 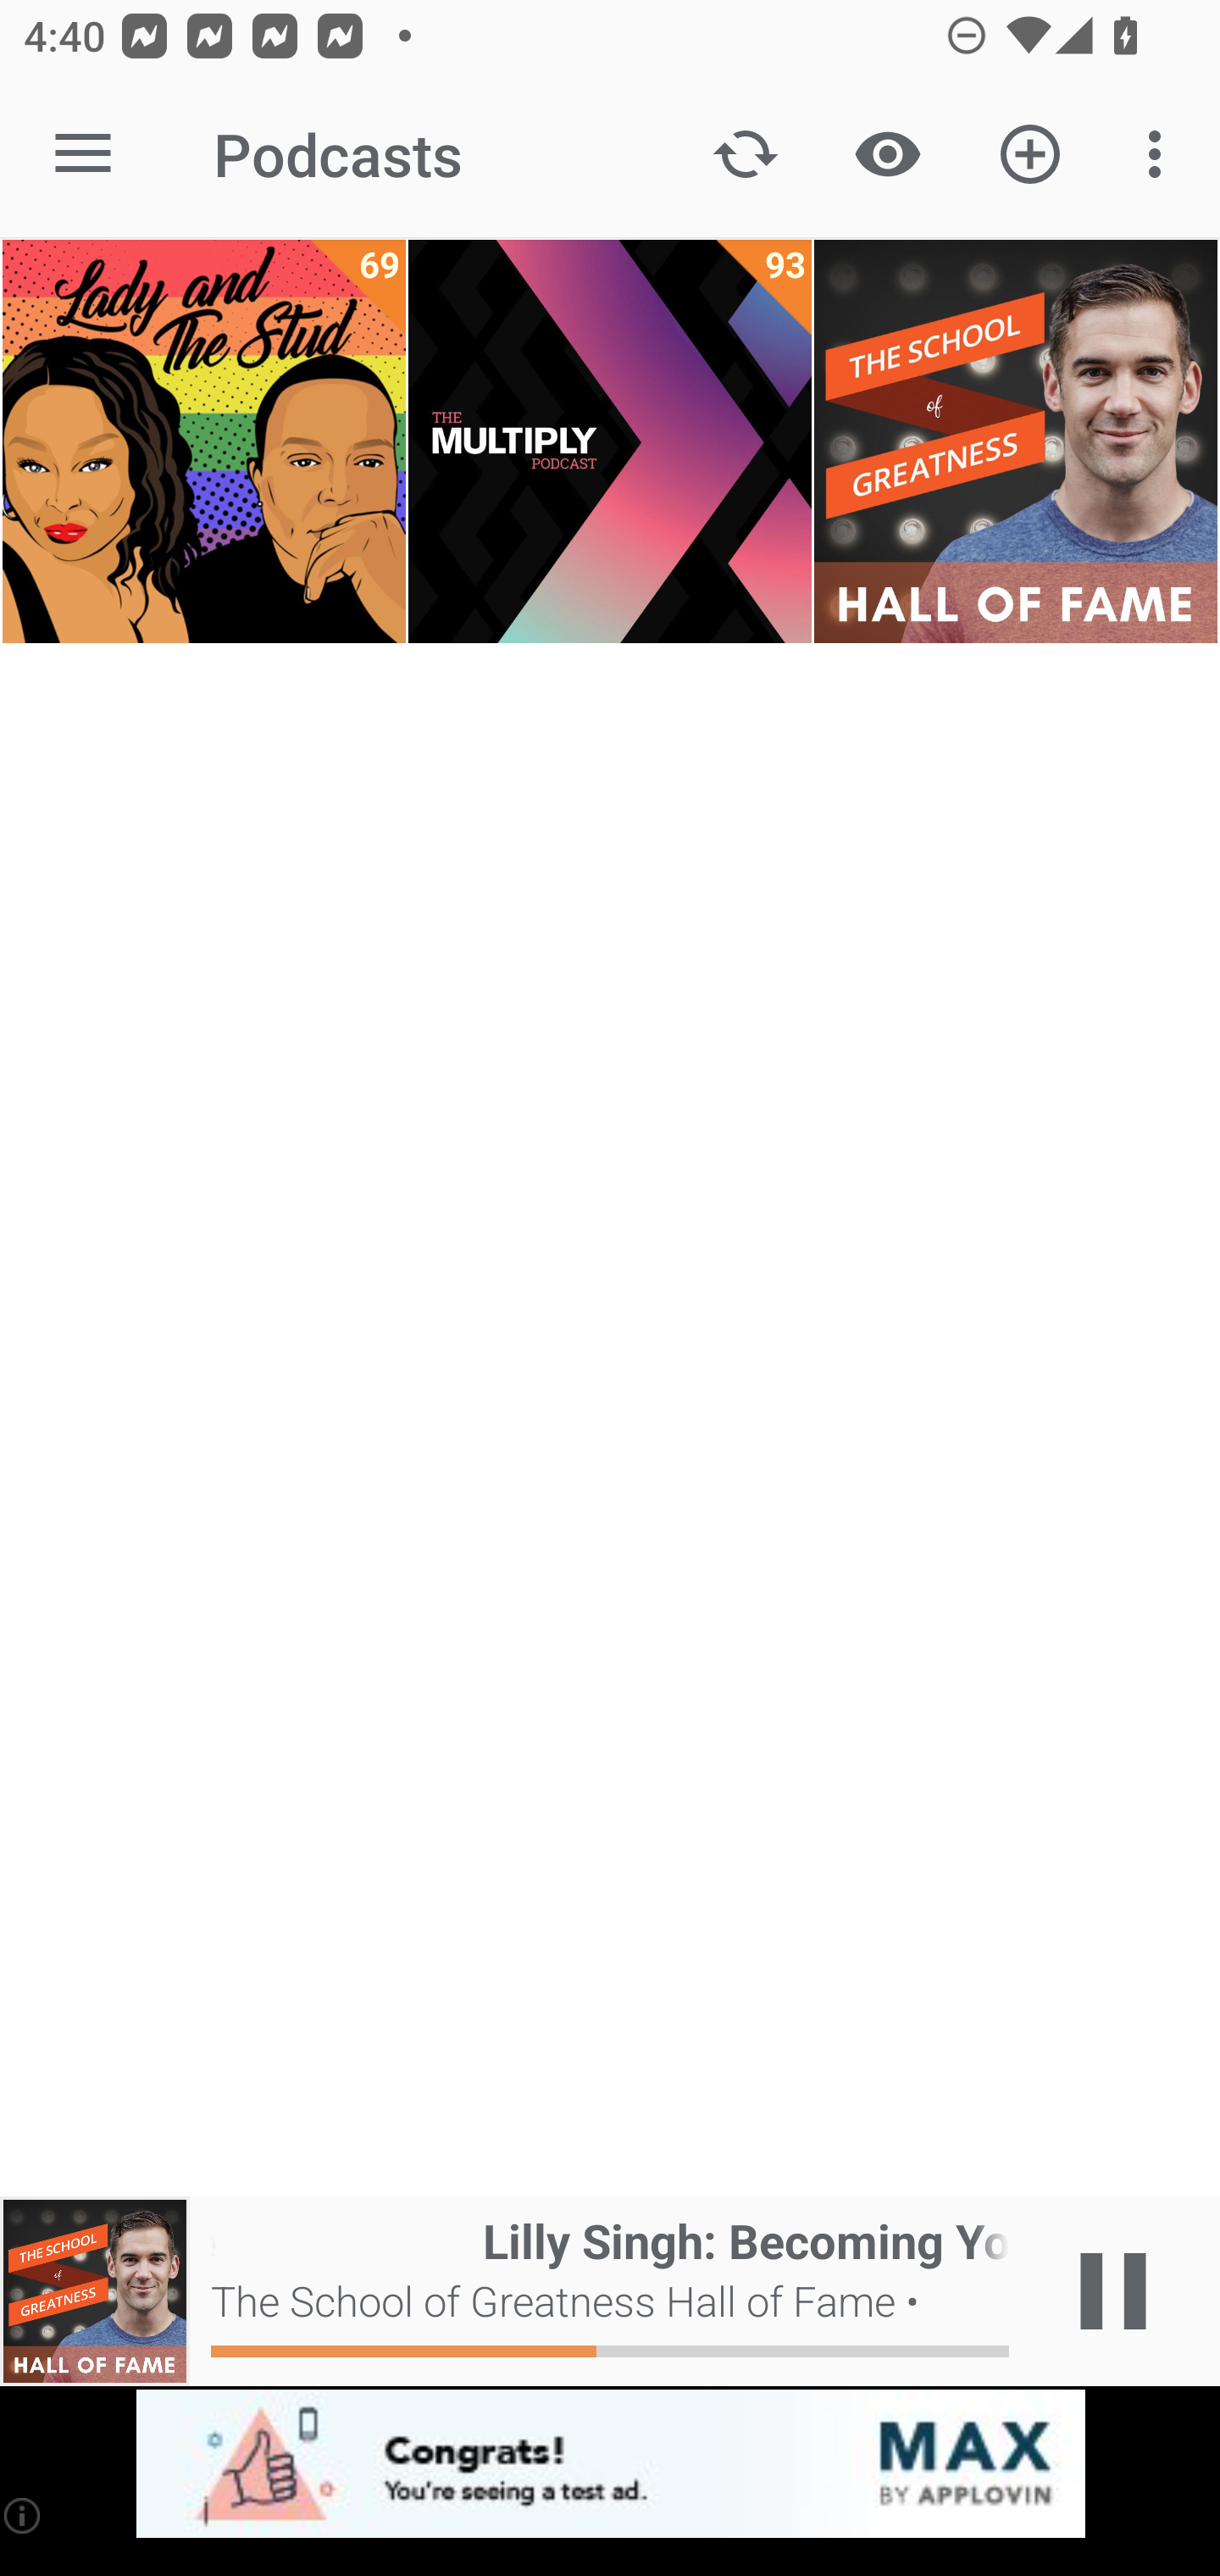 What do you see at coordinates (1161, 154) in the screenshot?
I see `More options` at bounding box center [1161, 154].